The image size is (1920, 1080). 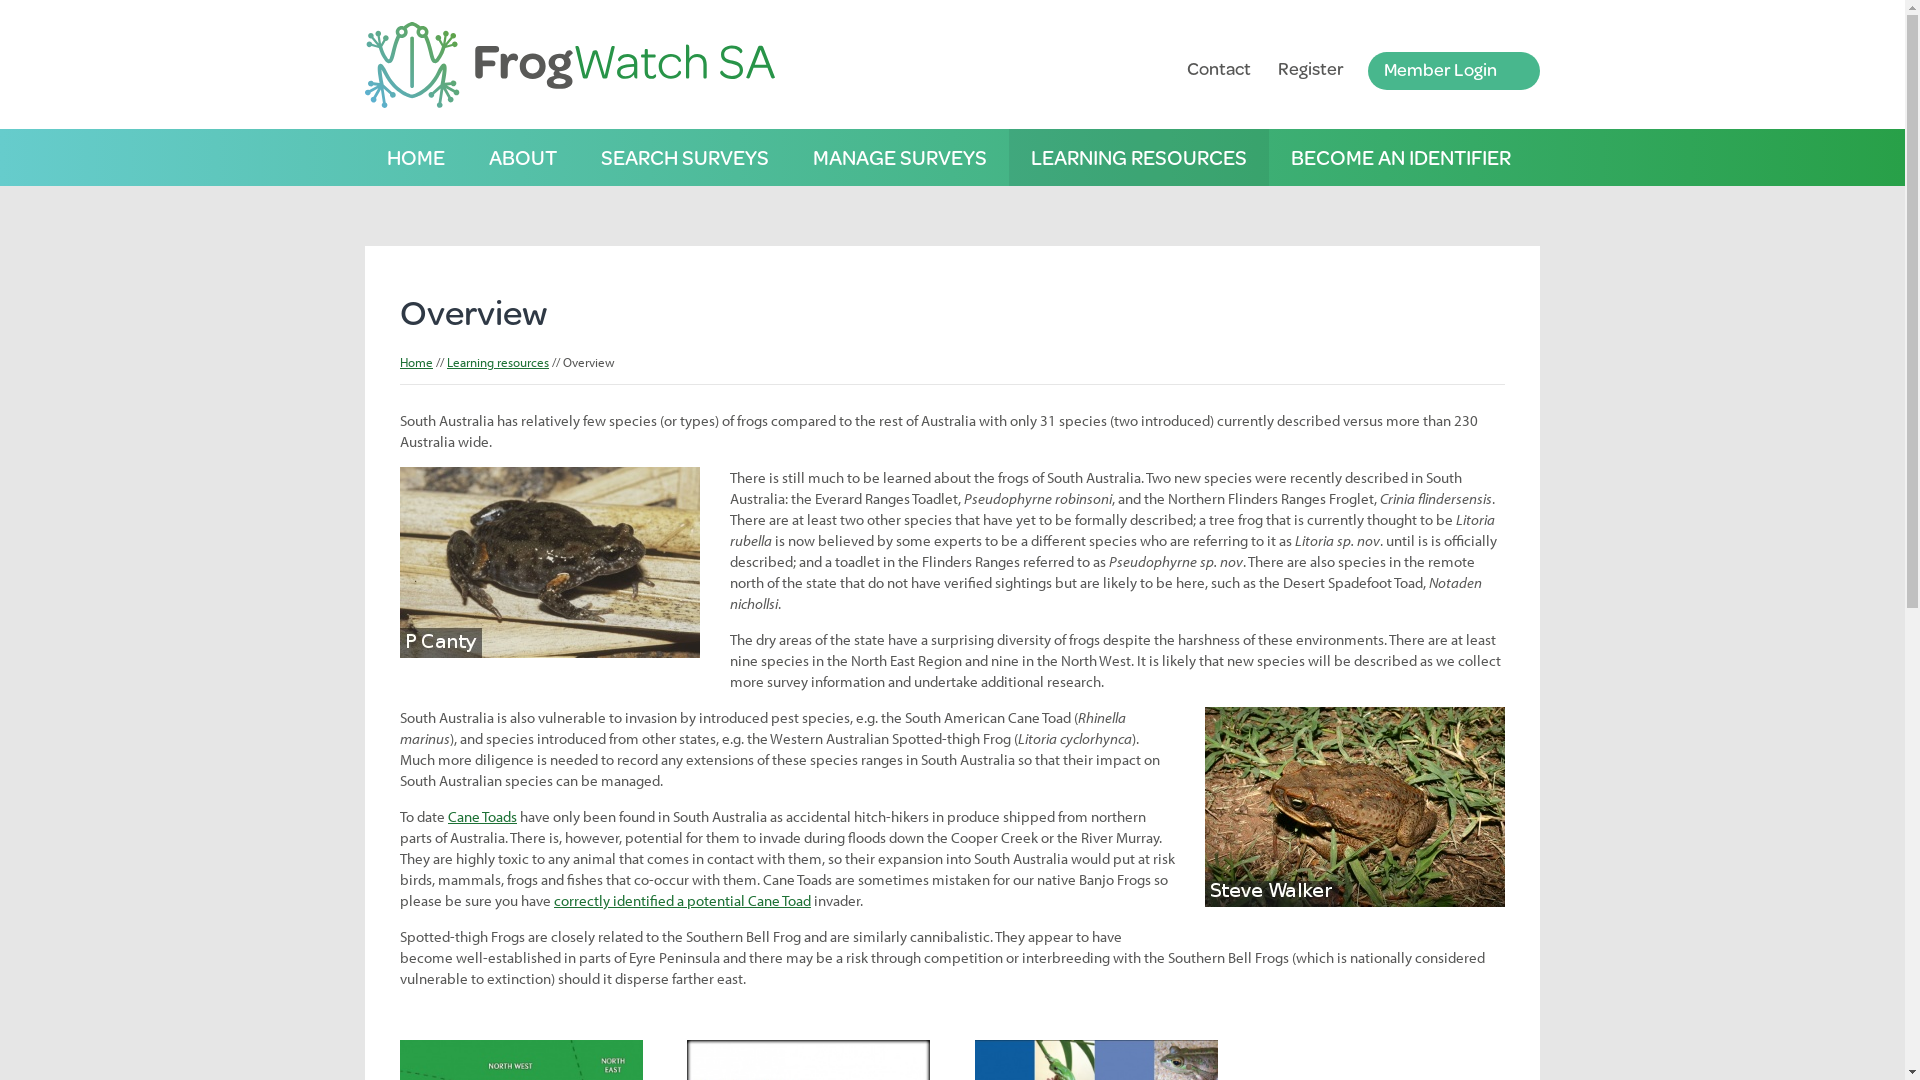 What do you see at coordinates (685, 158) in the screenshot?
I see `SEARCH SURVEYS` at bounding box center [685, 158].